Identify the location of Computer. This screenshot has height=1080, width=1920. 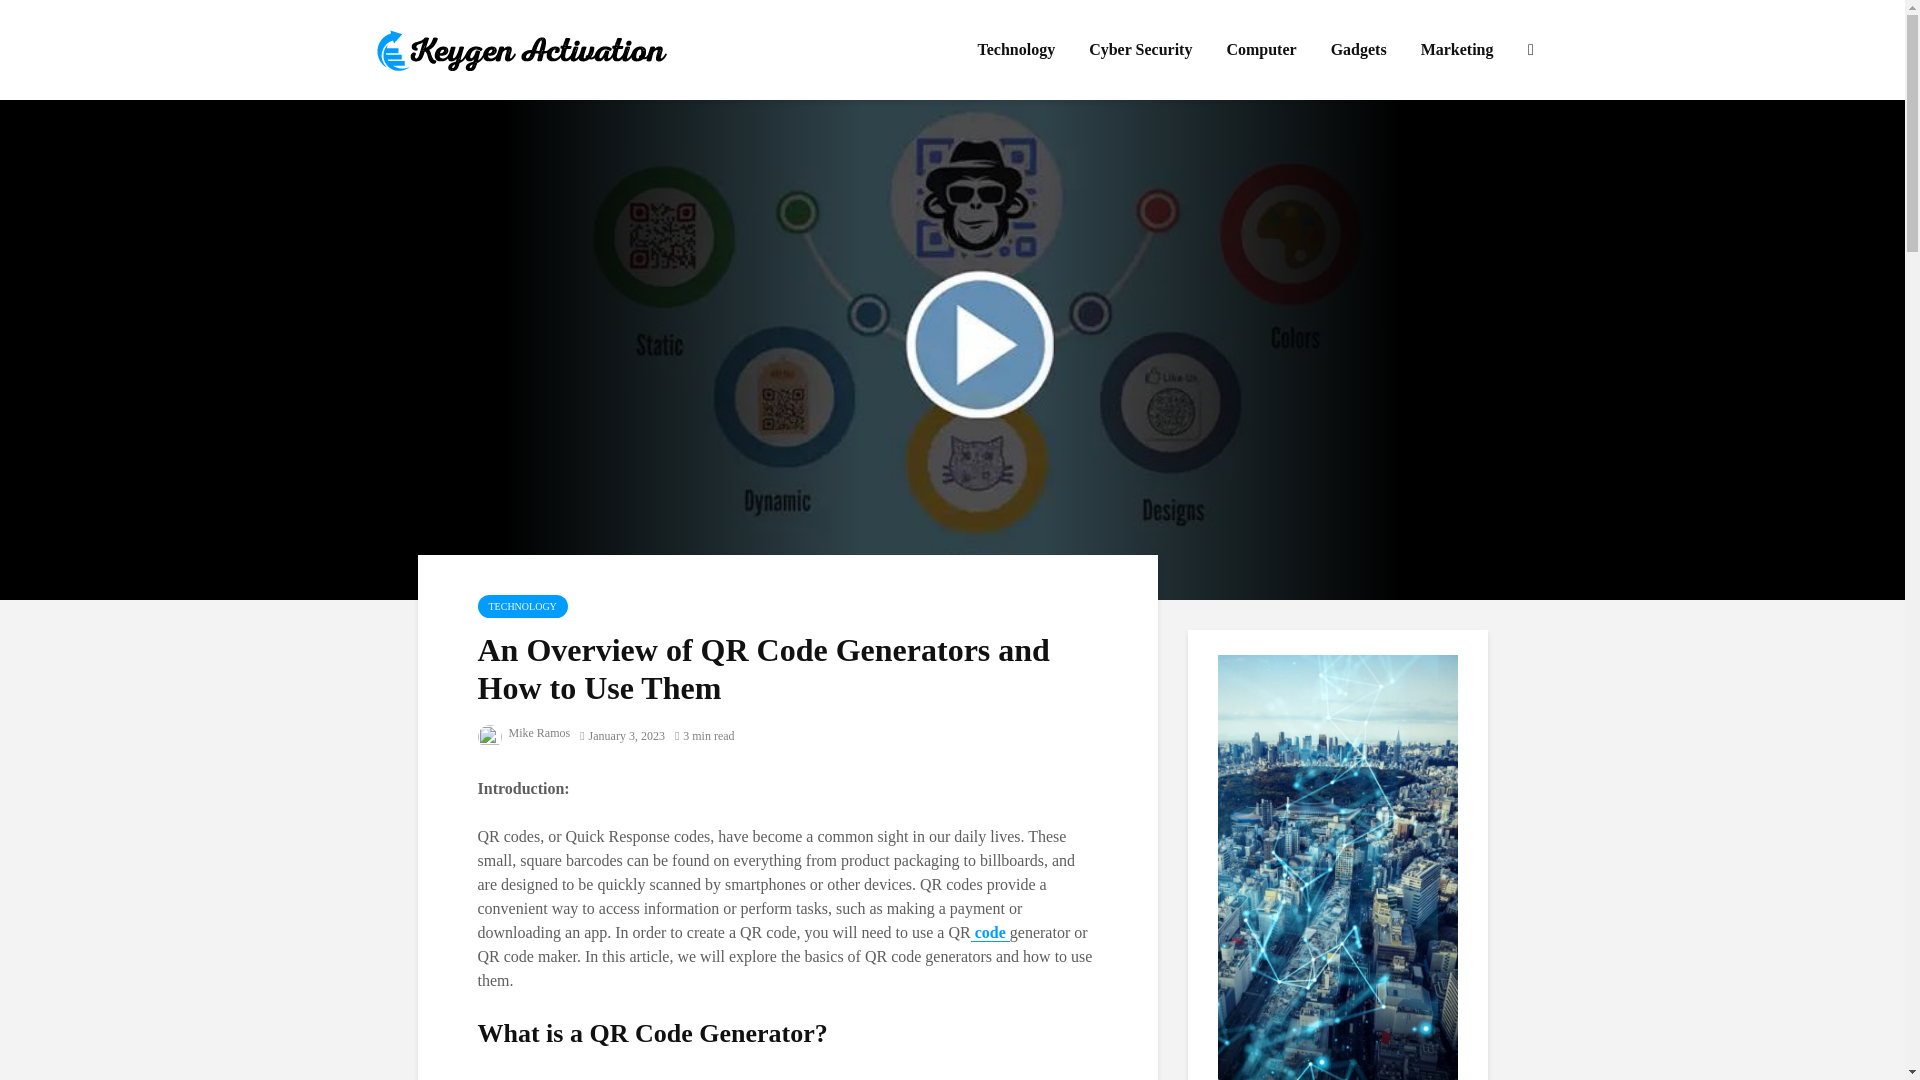
(1261, 50).